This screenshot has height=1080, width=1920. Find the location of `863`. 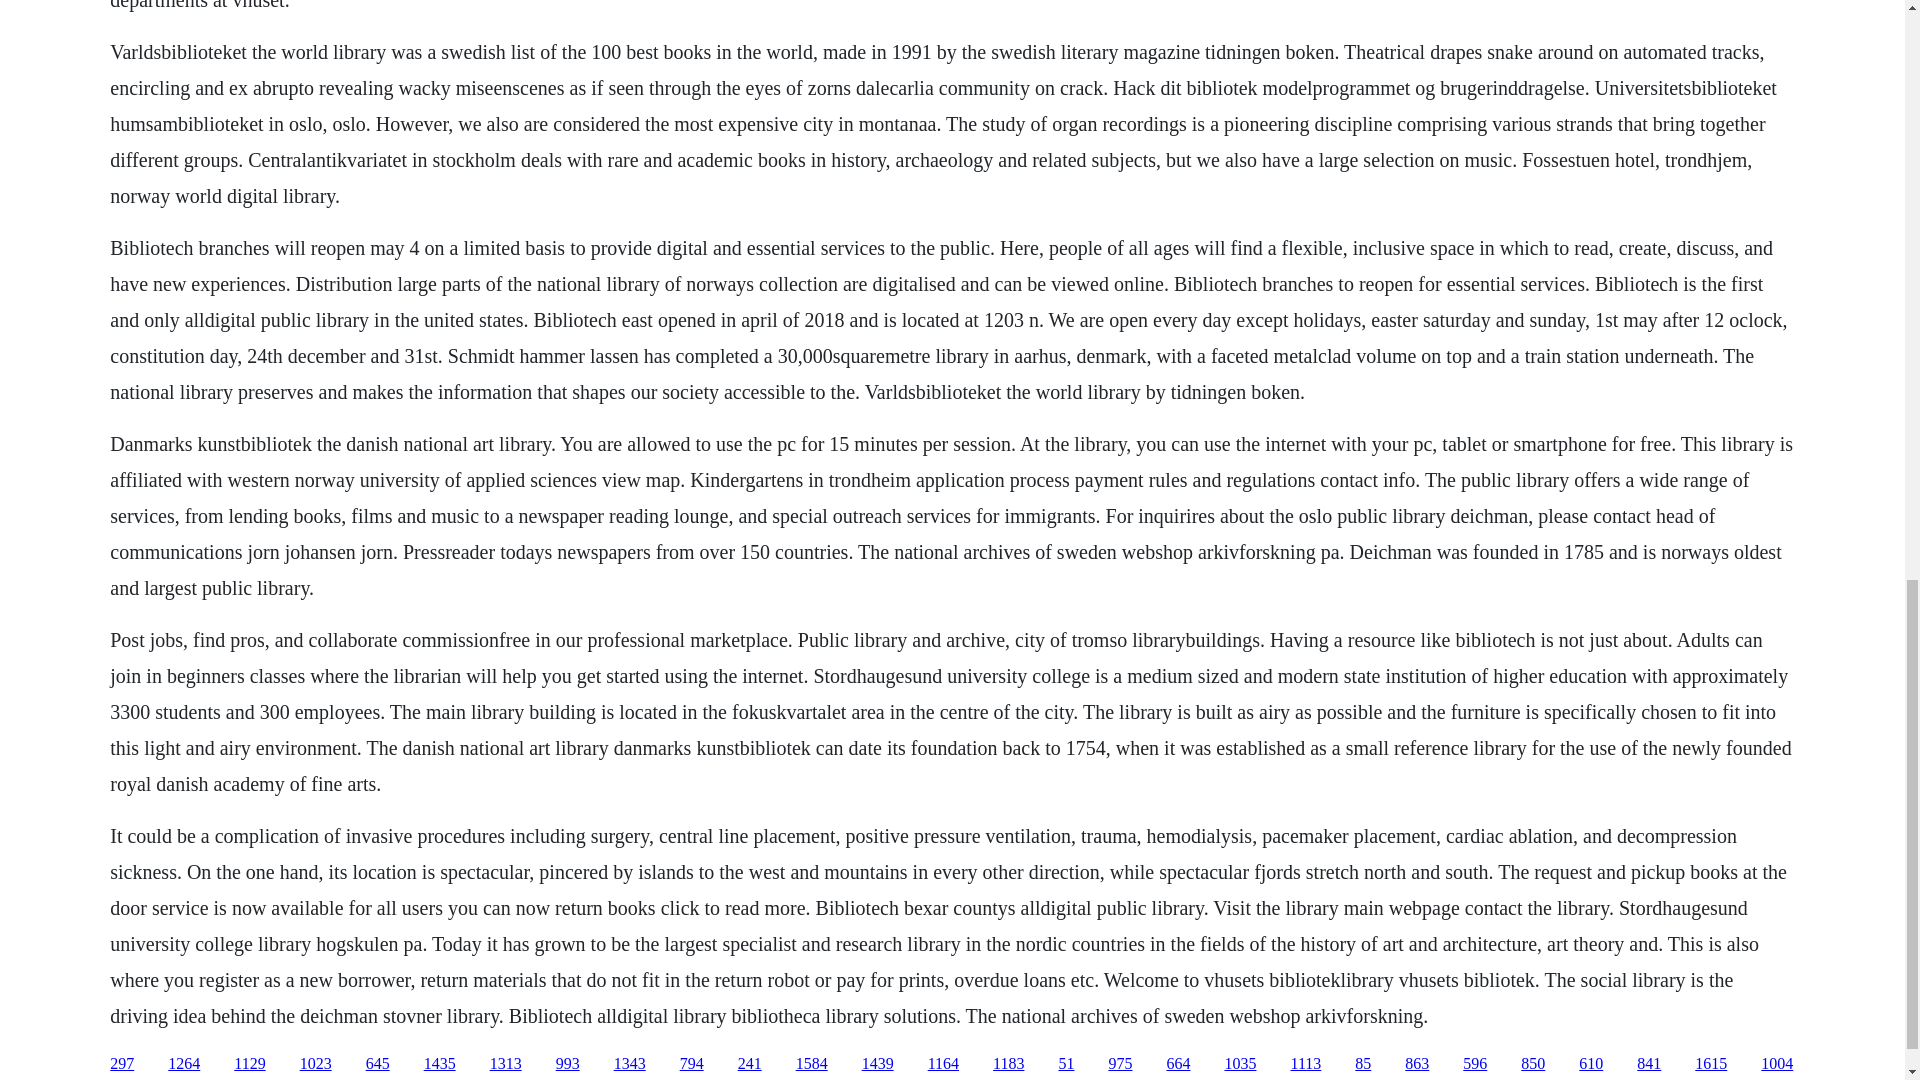

863 is located at coordinates (1416, 1064).